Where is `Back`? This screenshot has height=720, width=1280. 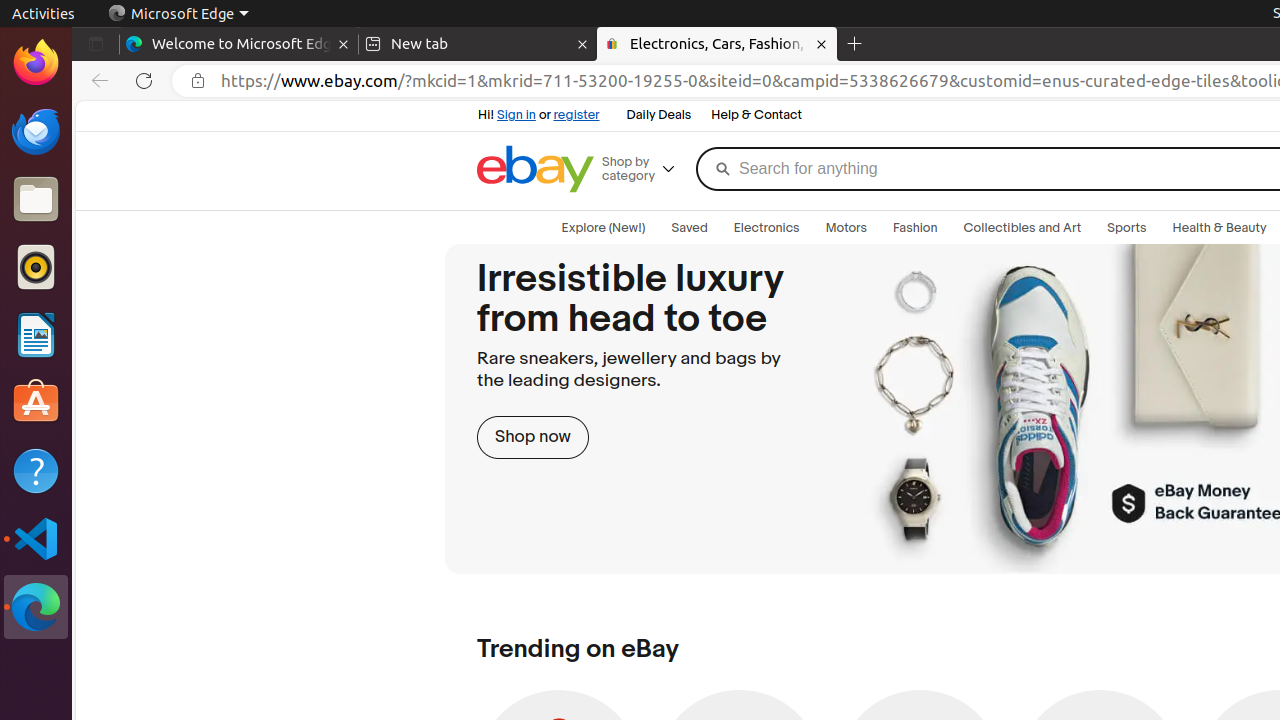
Back is located at coordinates (96, 81).